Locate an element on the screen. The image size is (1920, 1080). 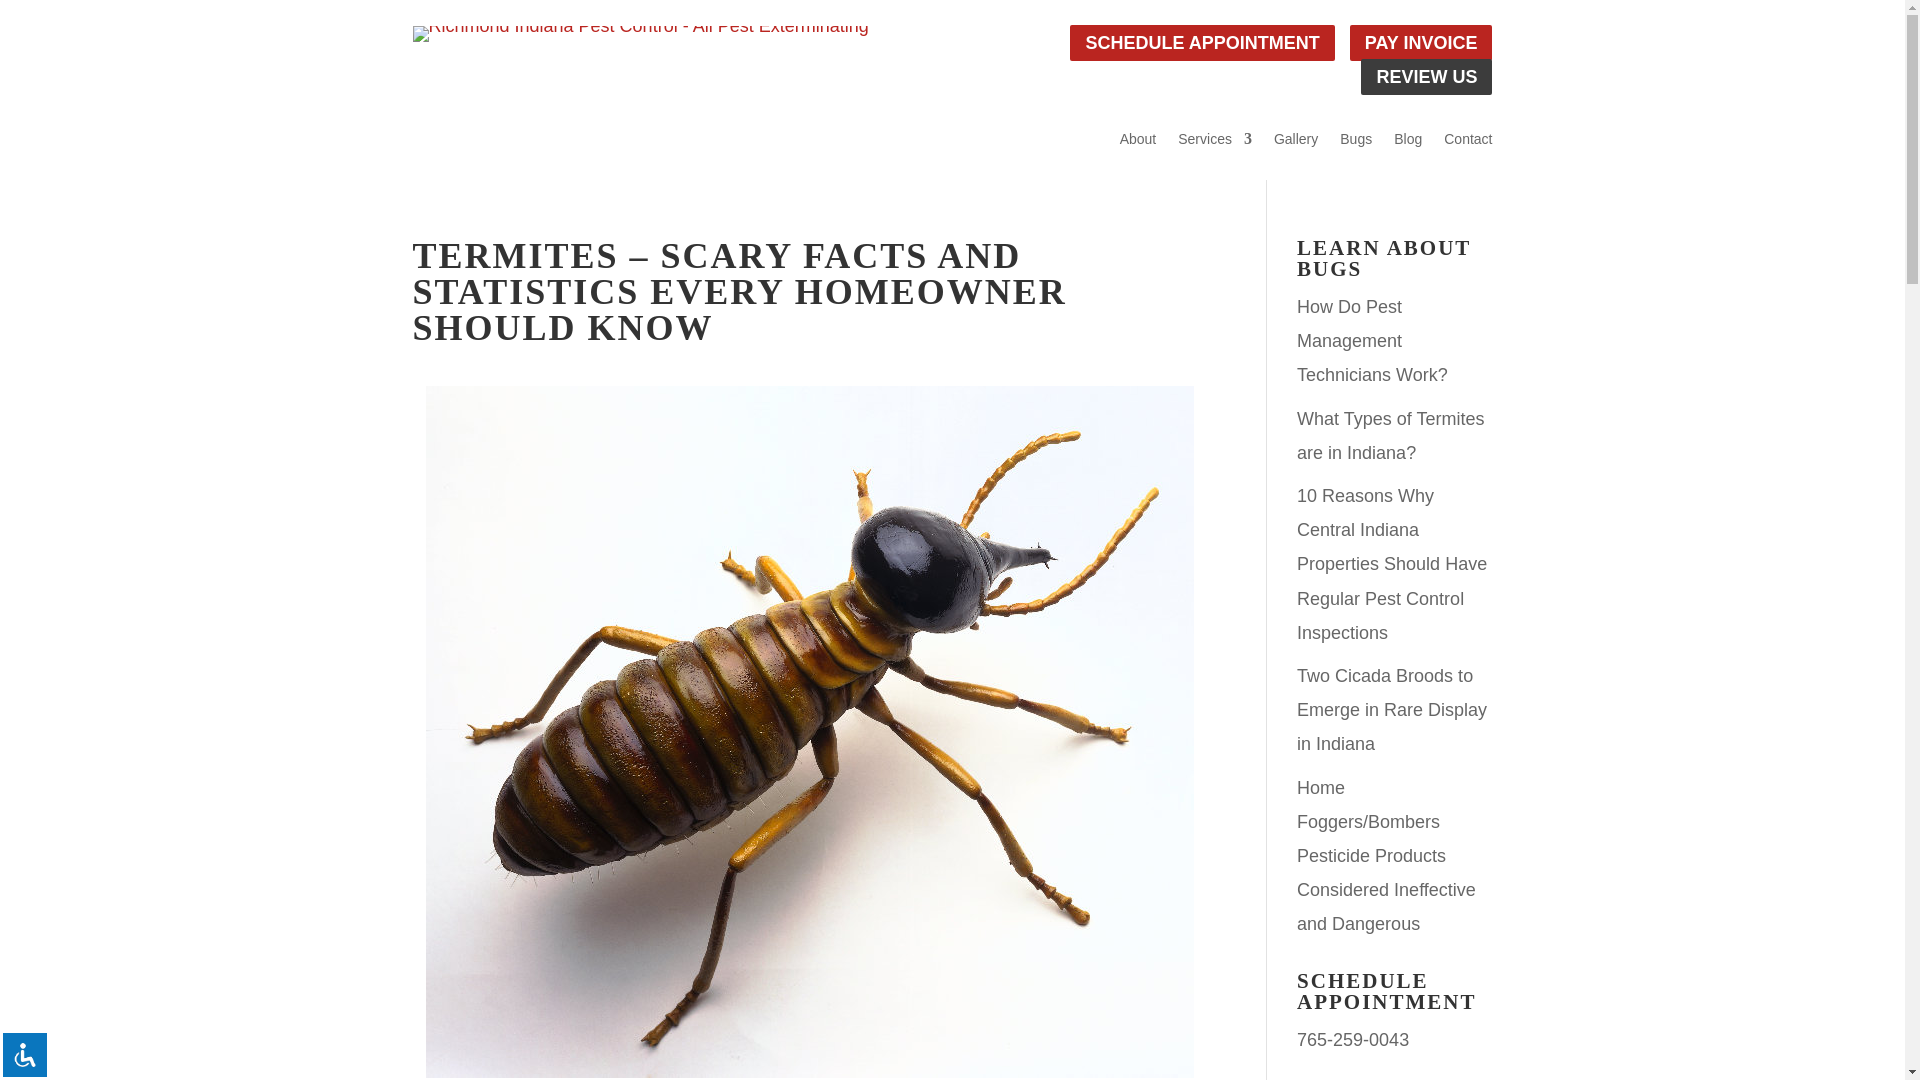
How Do Pest Management Technicians Work? is located at coordinates (1372, 340).